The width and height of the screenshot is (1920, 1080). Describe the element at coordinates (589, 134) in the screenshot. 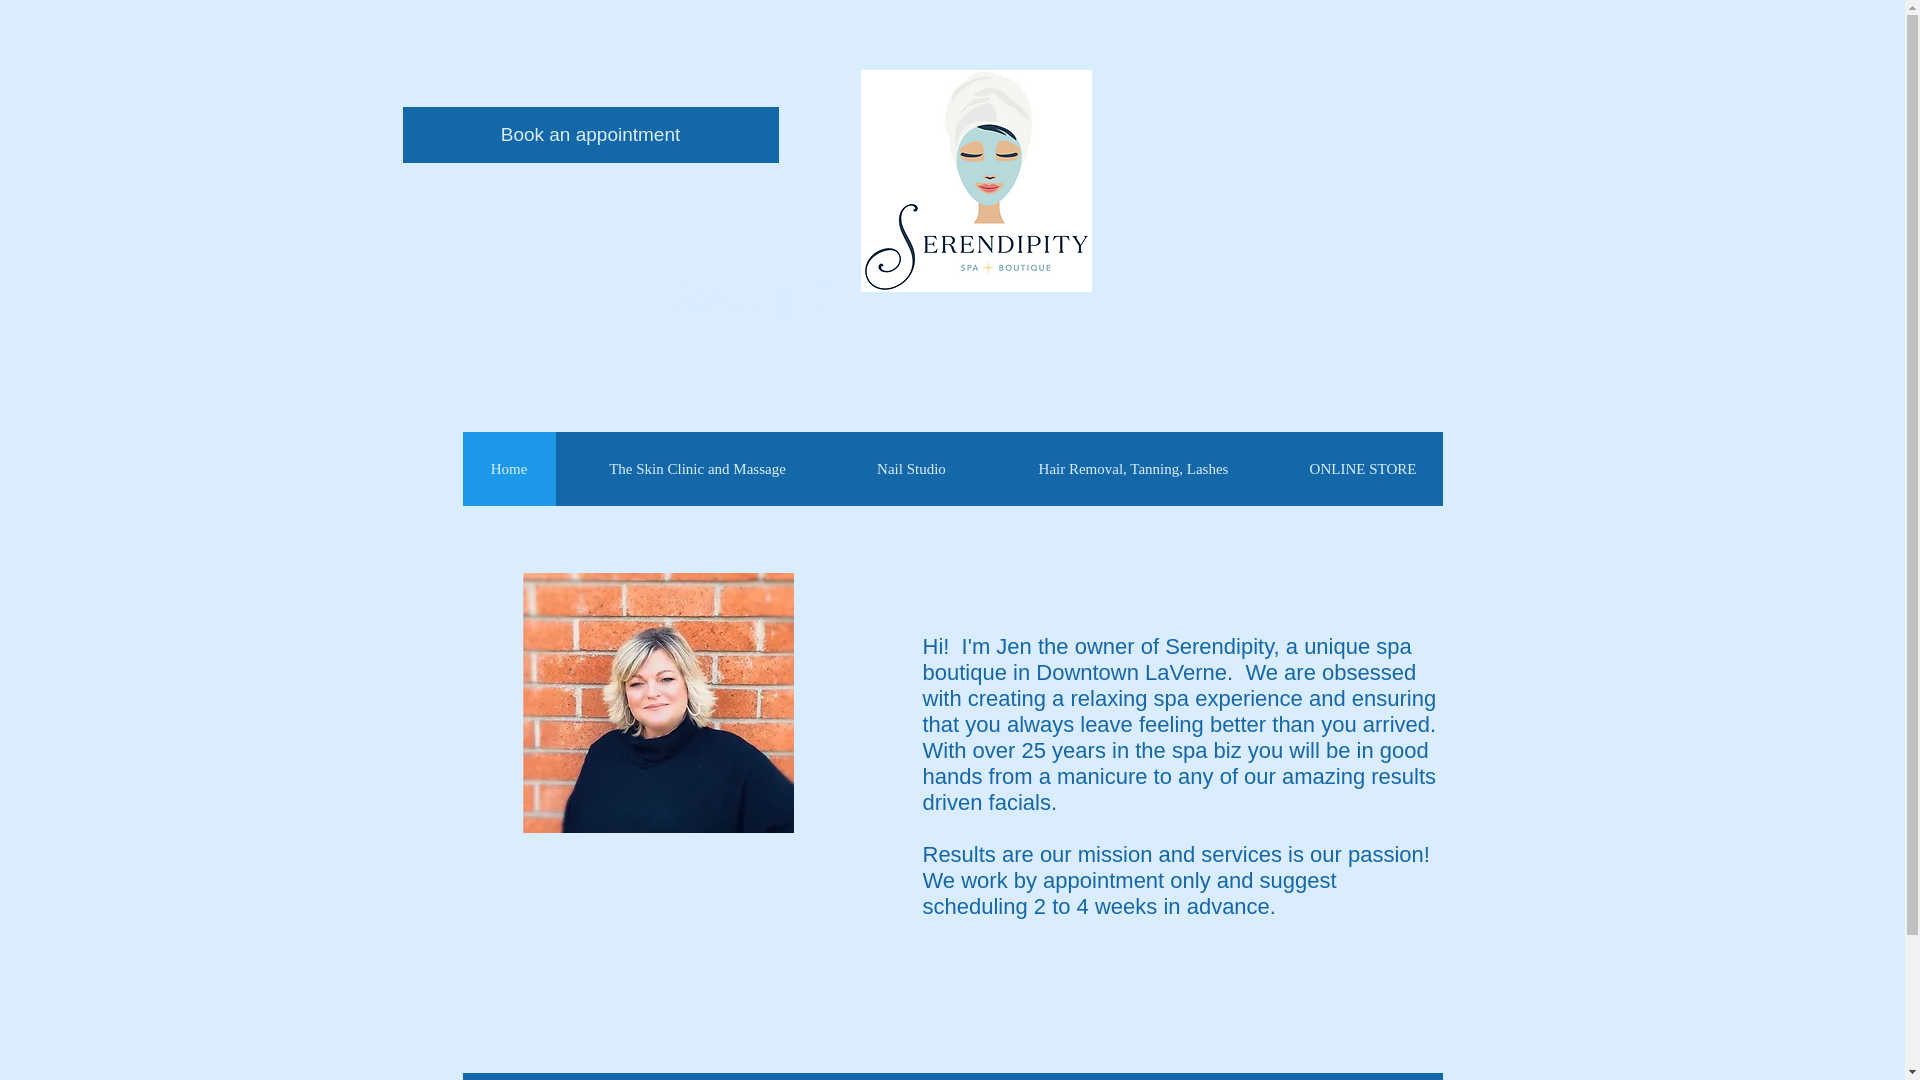

I see `Book an appointment` at that location.